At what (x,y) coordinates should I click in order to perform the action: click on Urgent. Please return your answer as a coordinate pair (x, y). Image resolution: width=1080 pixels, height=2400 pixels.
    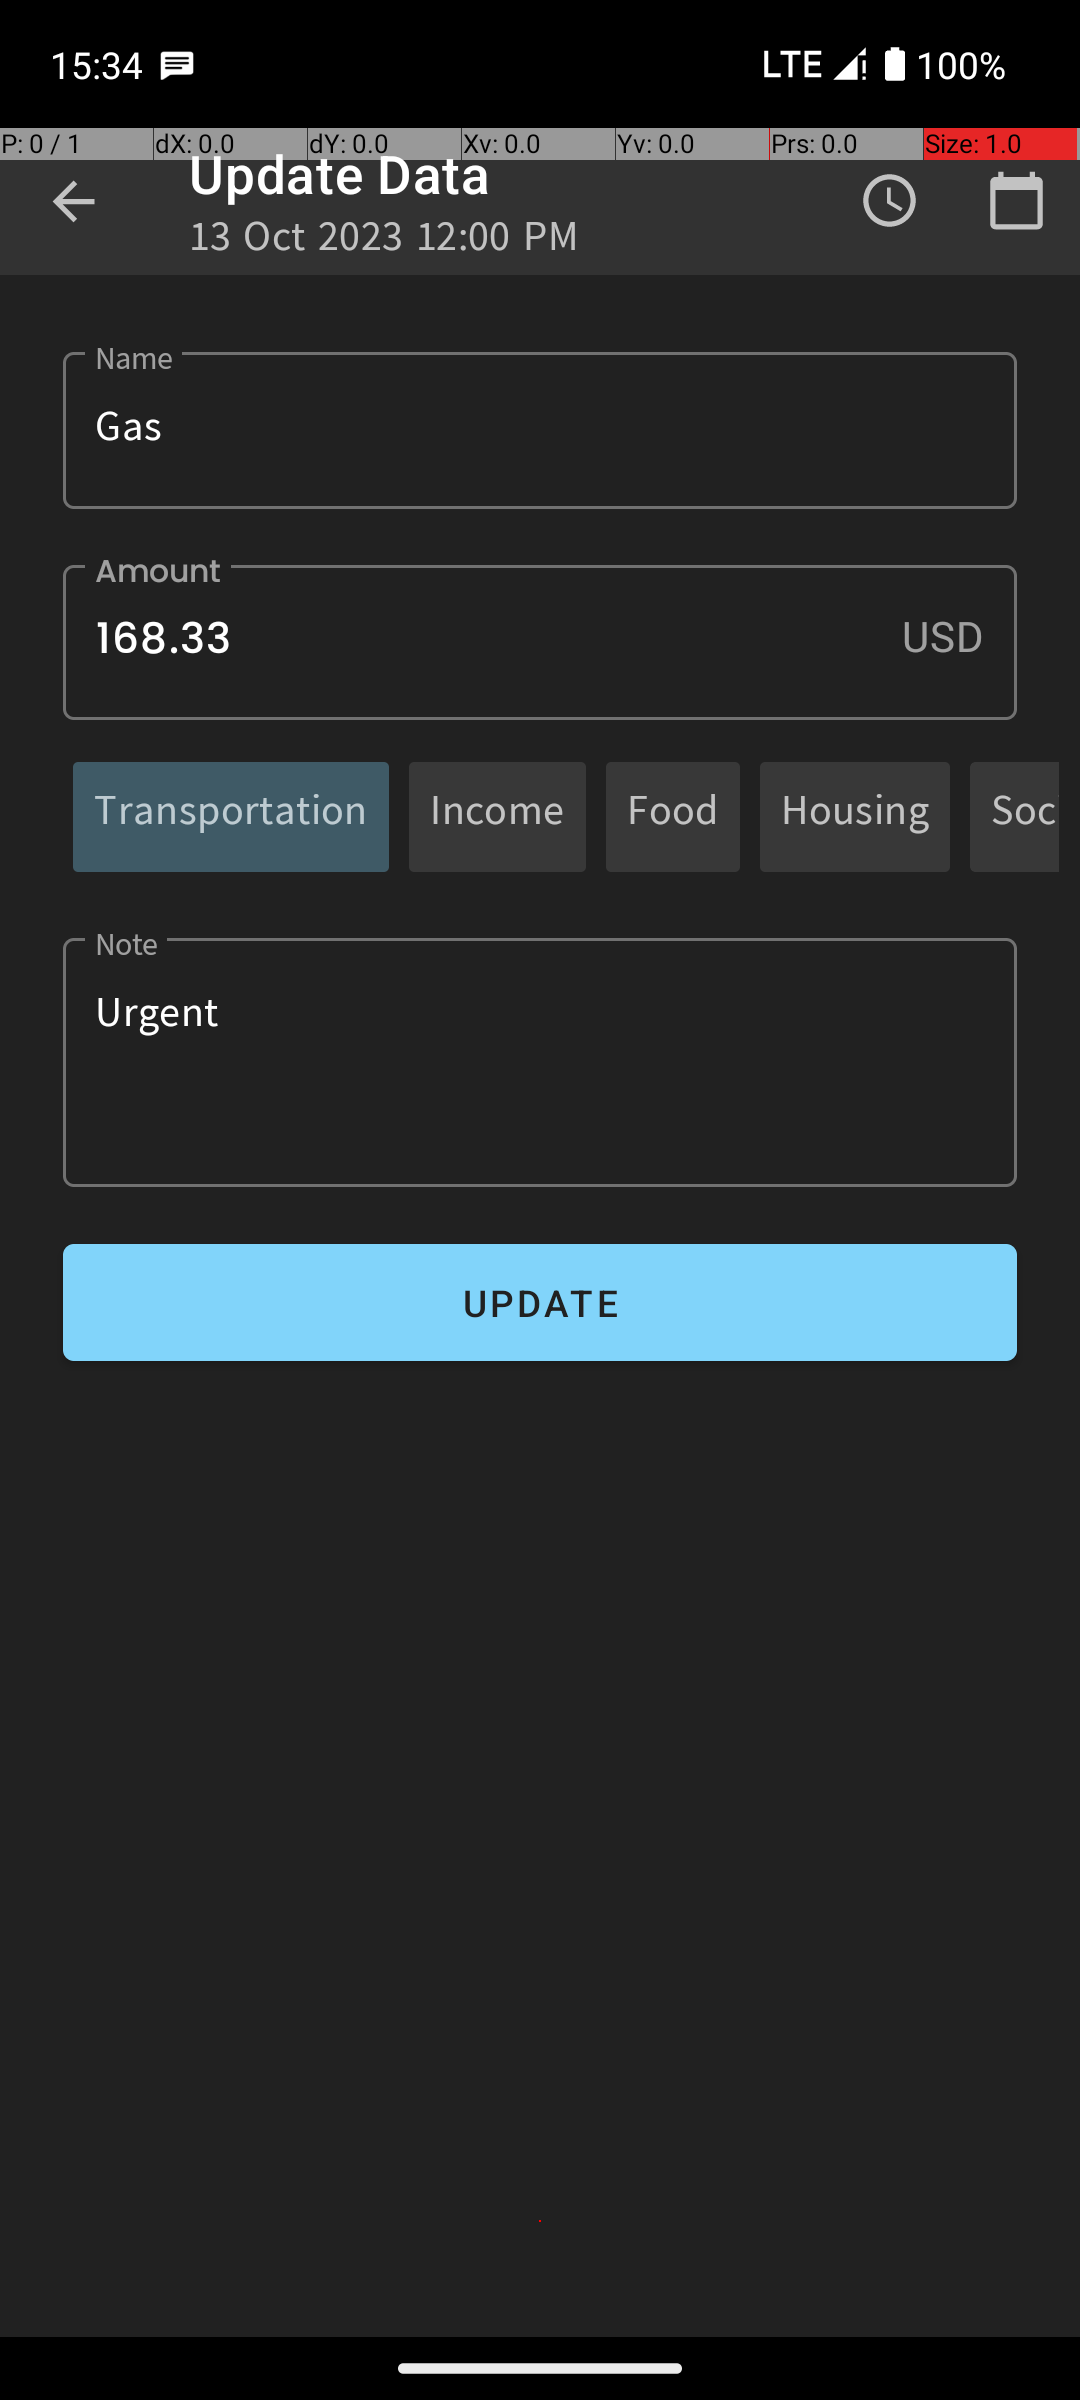
    Looking at the image, I should click on (540, 1062).